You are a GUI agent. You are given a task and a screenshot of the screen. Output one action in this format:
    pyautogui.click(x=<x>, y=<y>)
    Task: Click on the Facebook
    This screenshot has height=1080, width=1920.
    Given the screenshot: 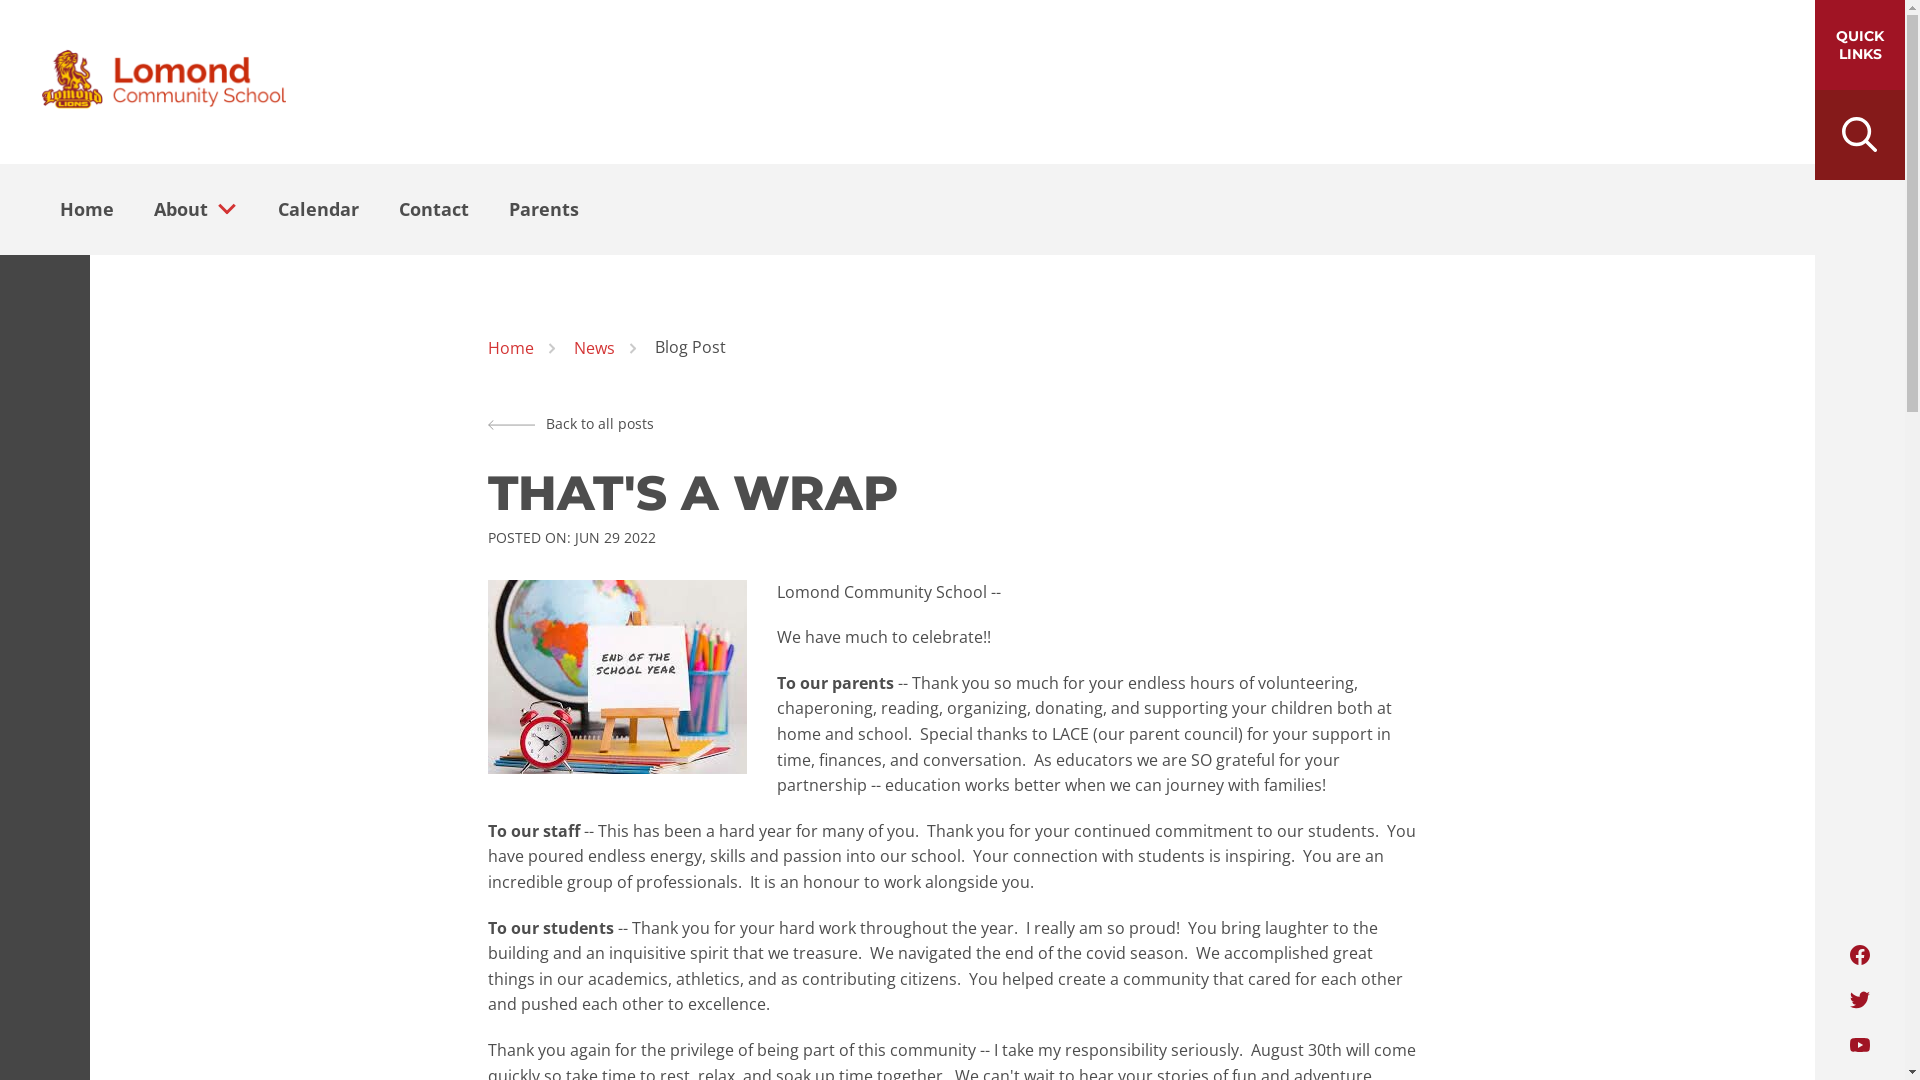 What is the action you would take?
    pyautogui.click(x=1860, y=955)
    